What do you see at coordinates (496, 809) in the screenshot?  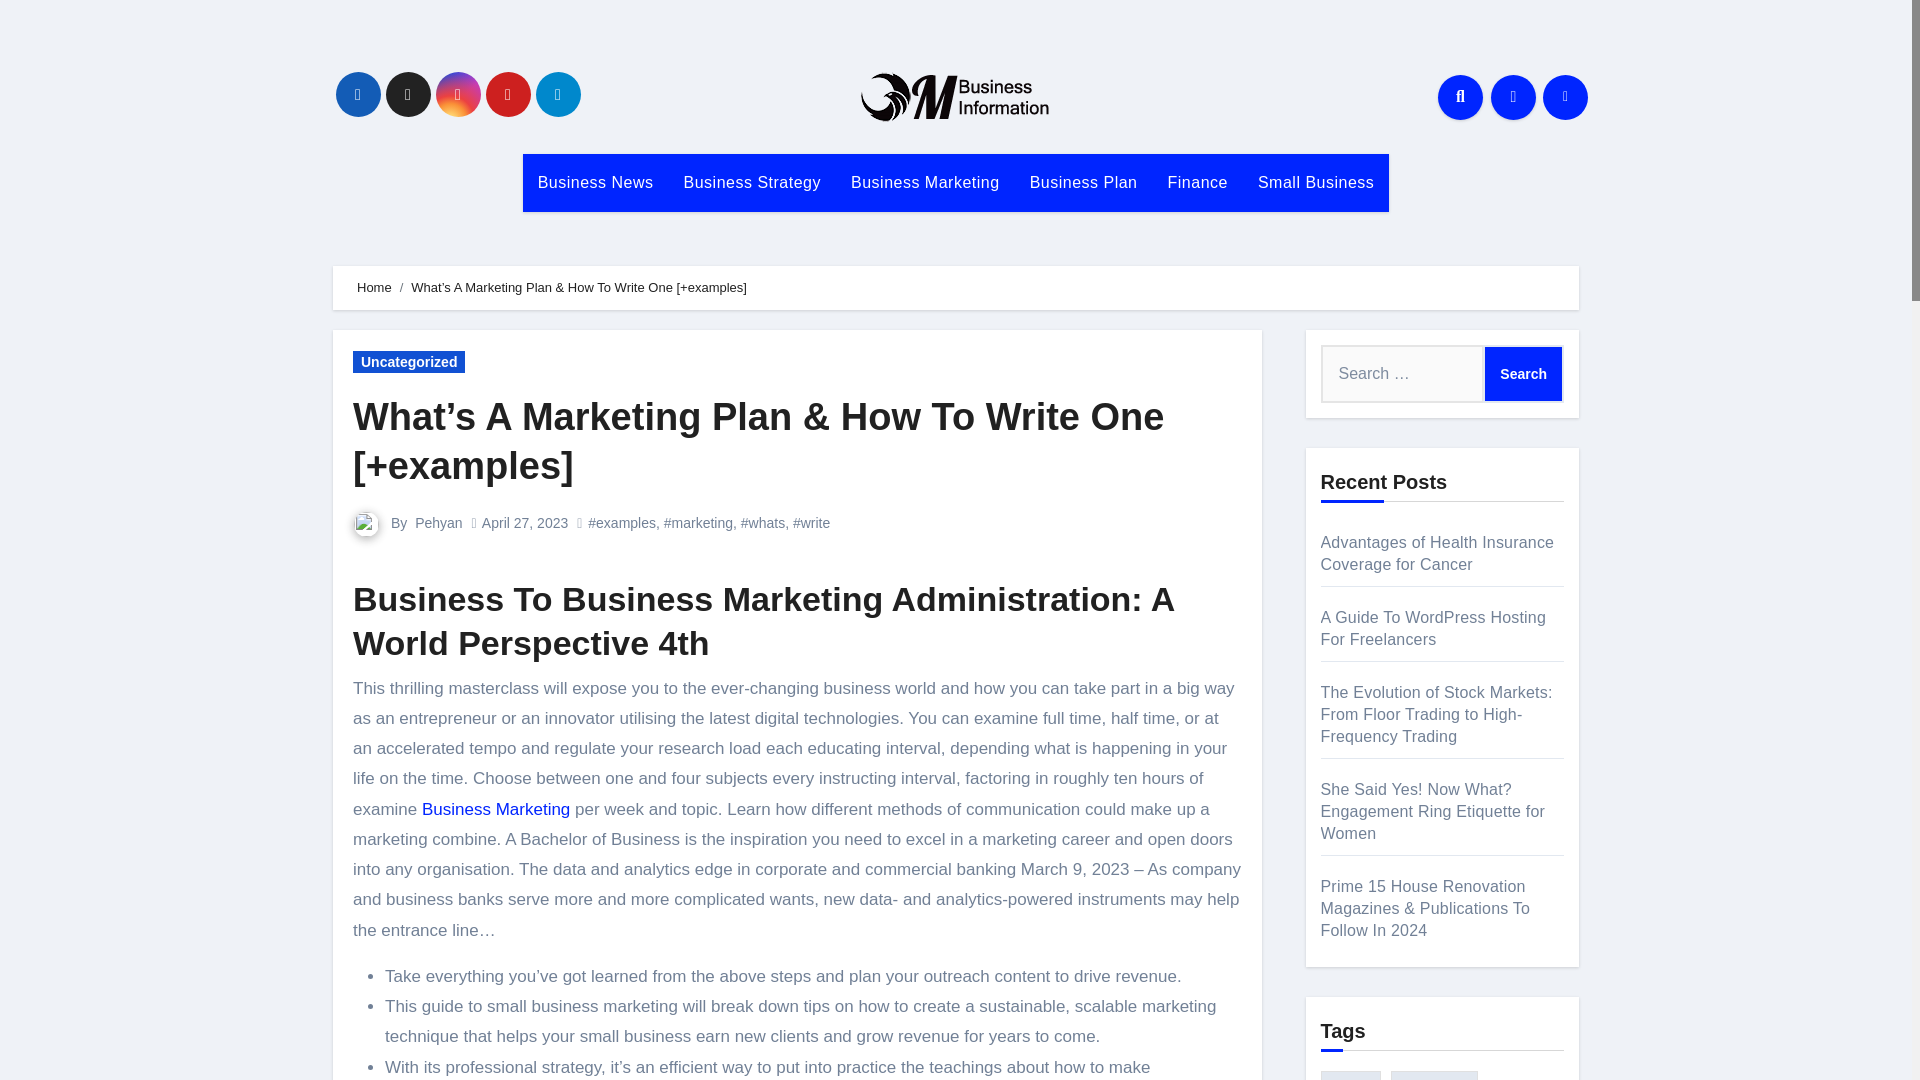 I see `Business Marketing` at bounding box center [496, 809].